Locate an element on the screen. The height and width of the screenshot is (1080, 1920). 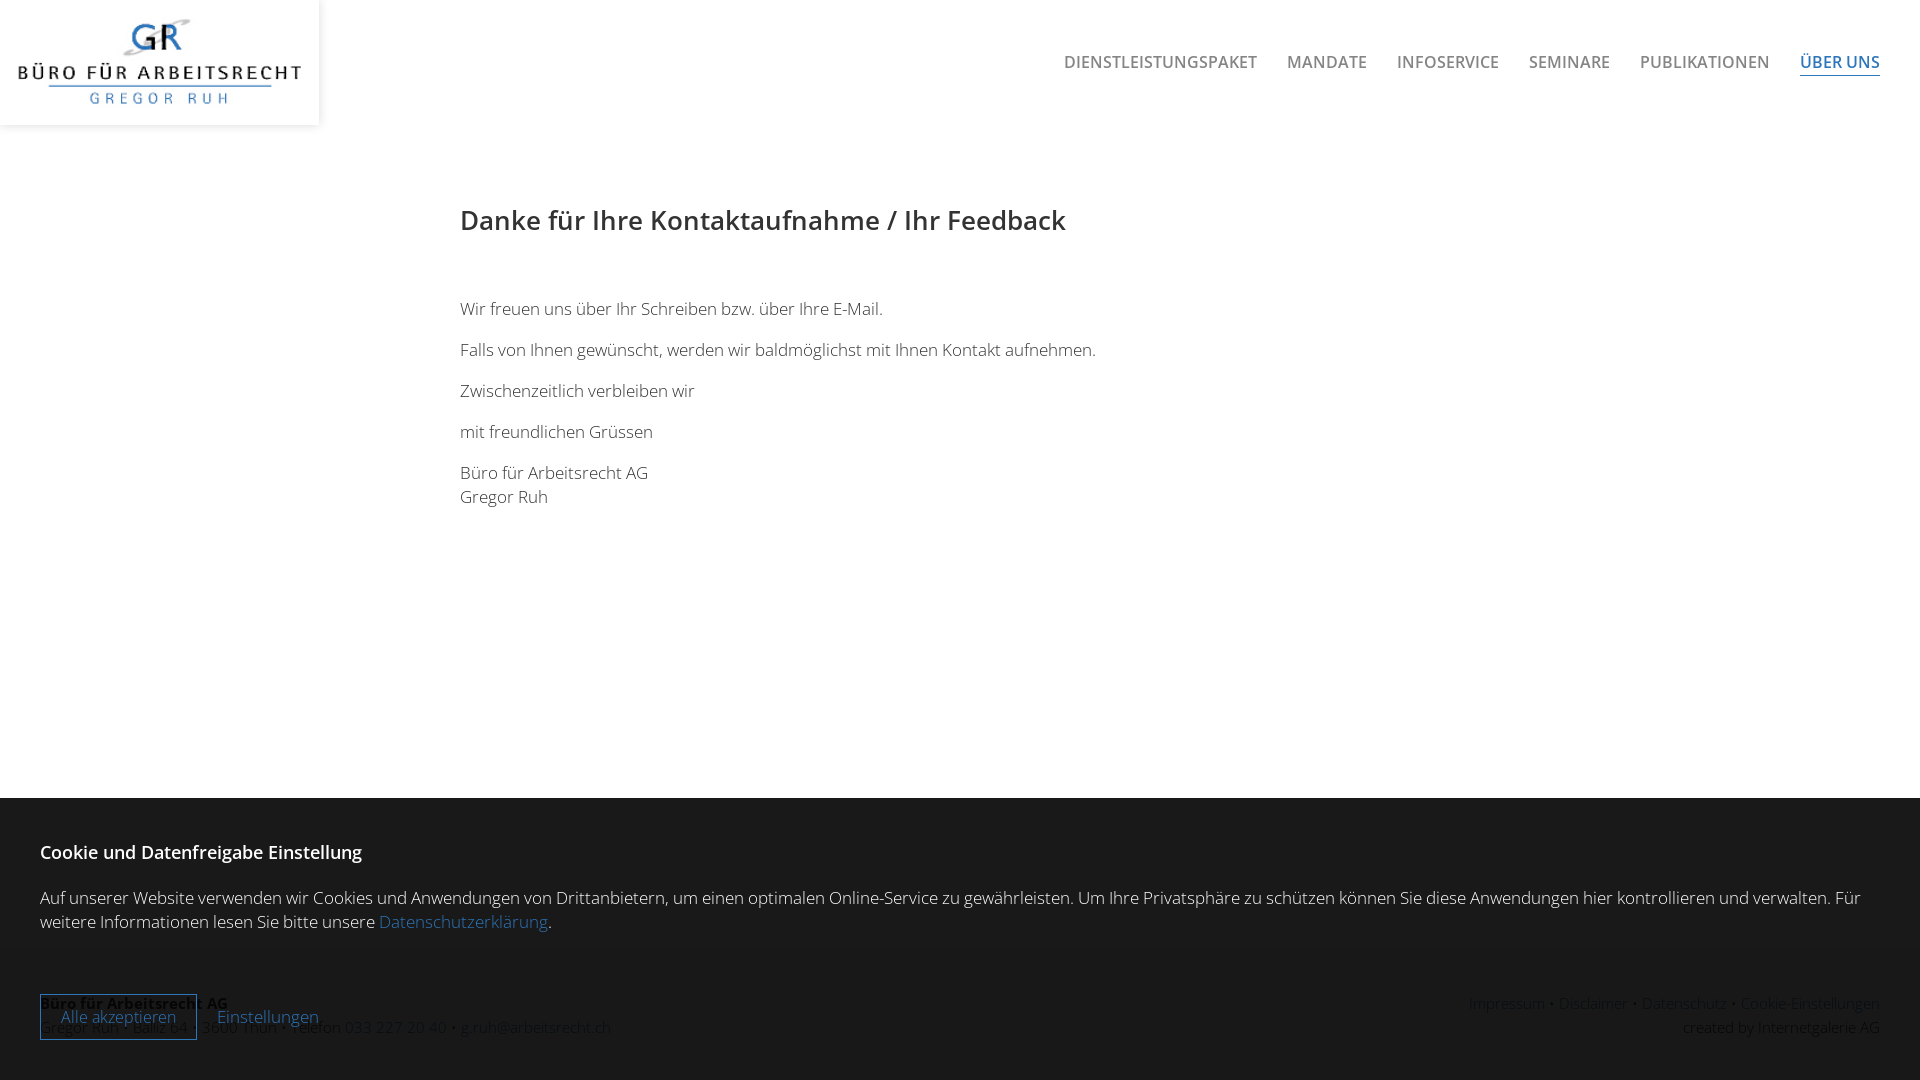
033 227 20 40 is located at coordinates (396, 1027).